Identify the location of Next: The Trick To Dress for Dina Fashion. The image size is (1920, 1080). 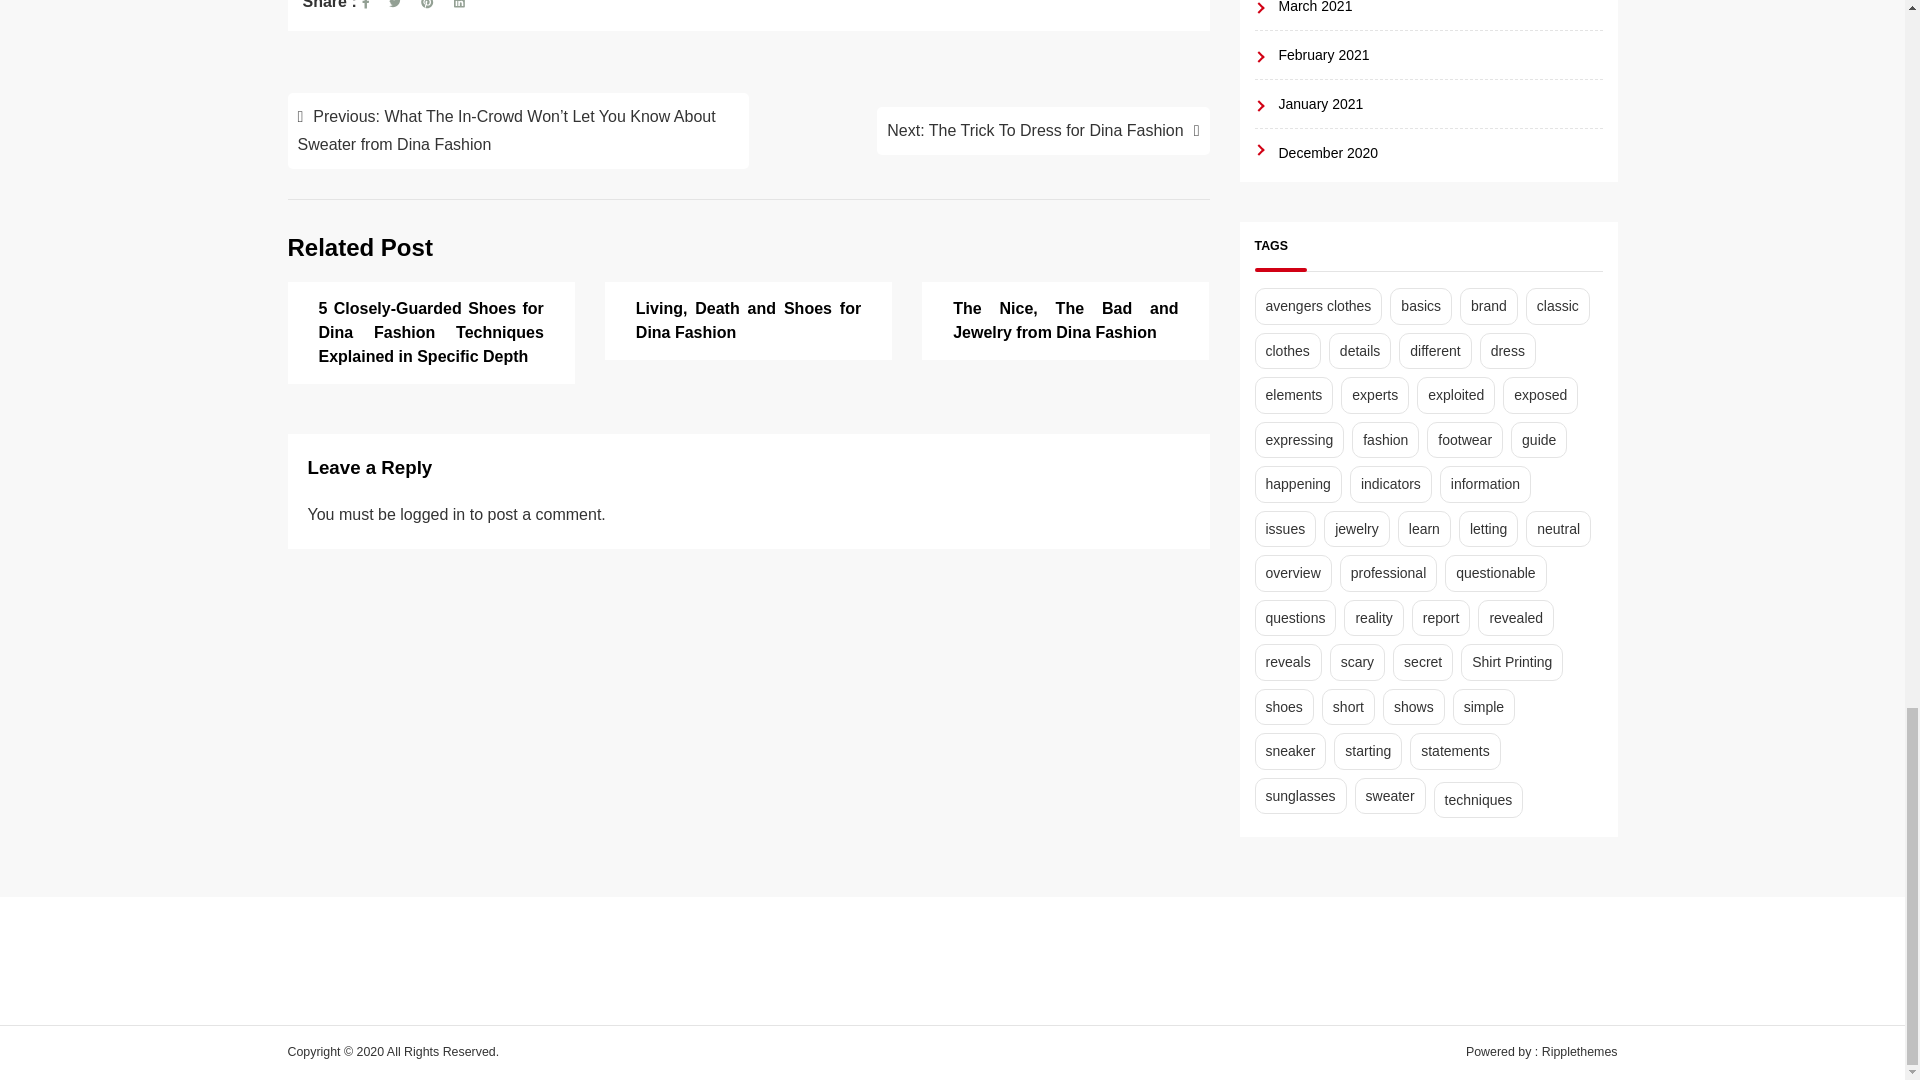
(1043, 130).